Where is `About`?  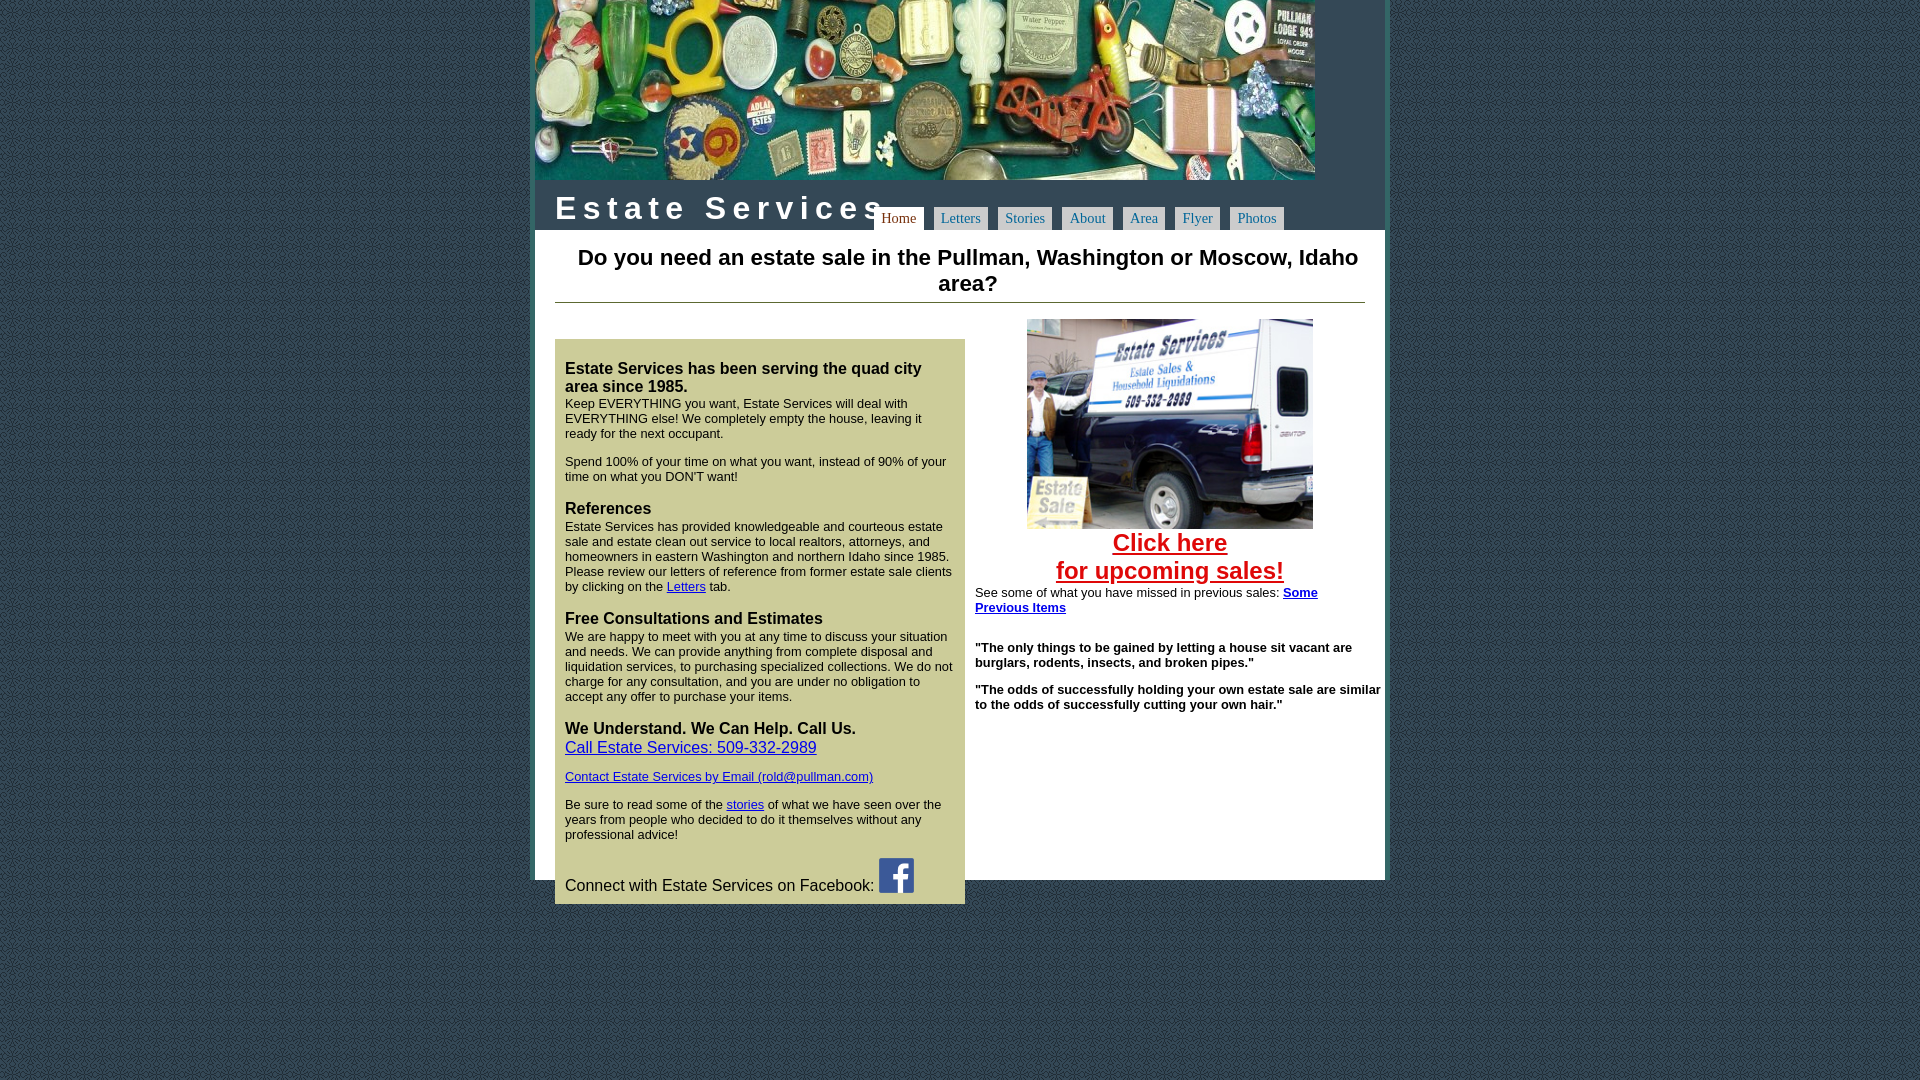
About is located at coordinates (1086, 218).